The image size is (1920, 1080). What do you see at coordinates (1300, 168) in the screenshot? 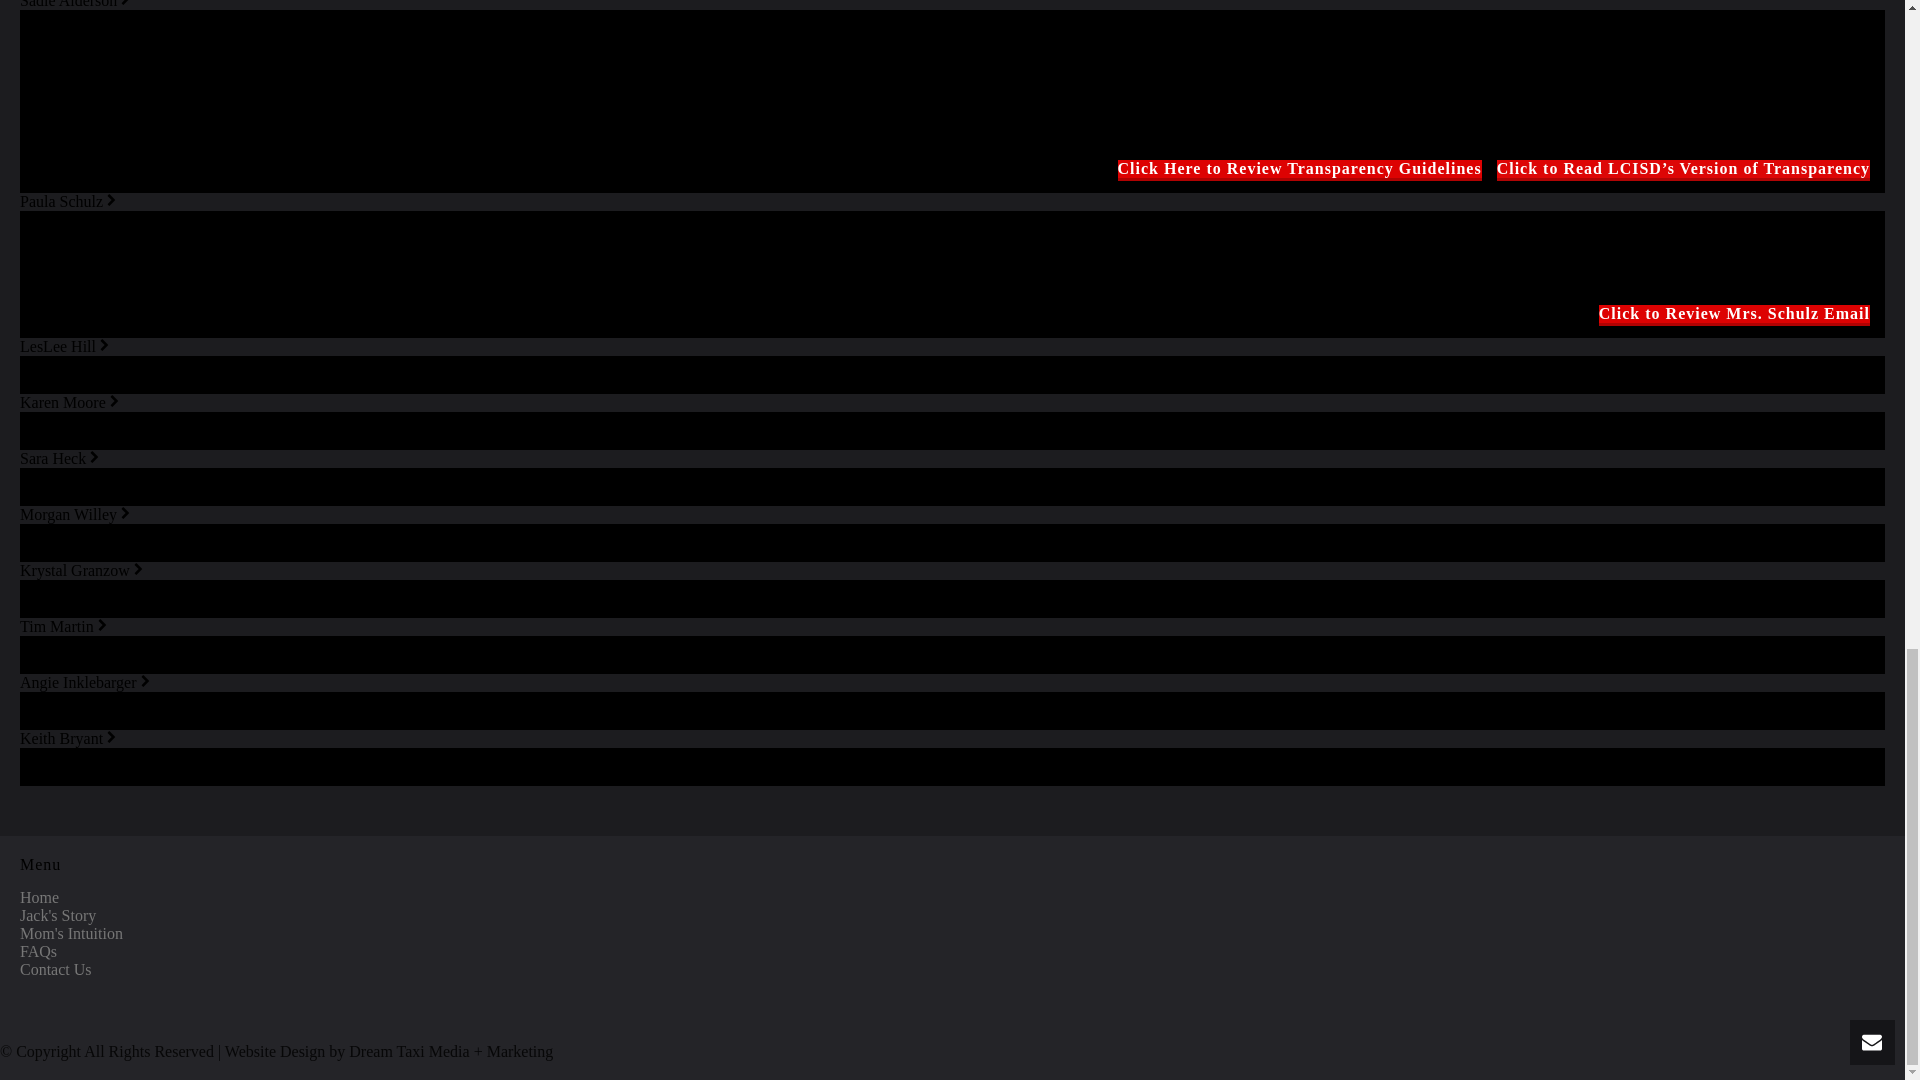
I see `Click Here to Review Transparency Guidelines` at bounding box center [1300, 168].